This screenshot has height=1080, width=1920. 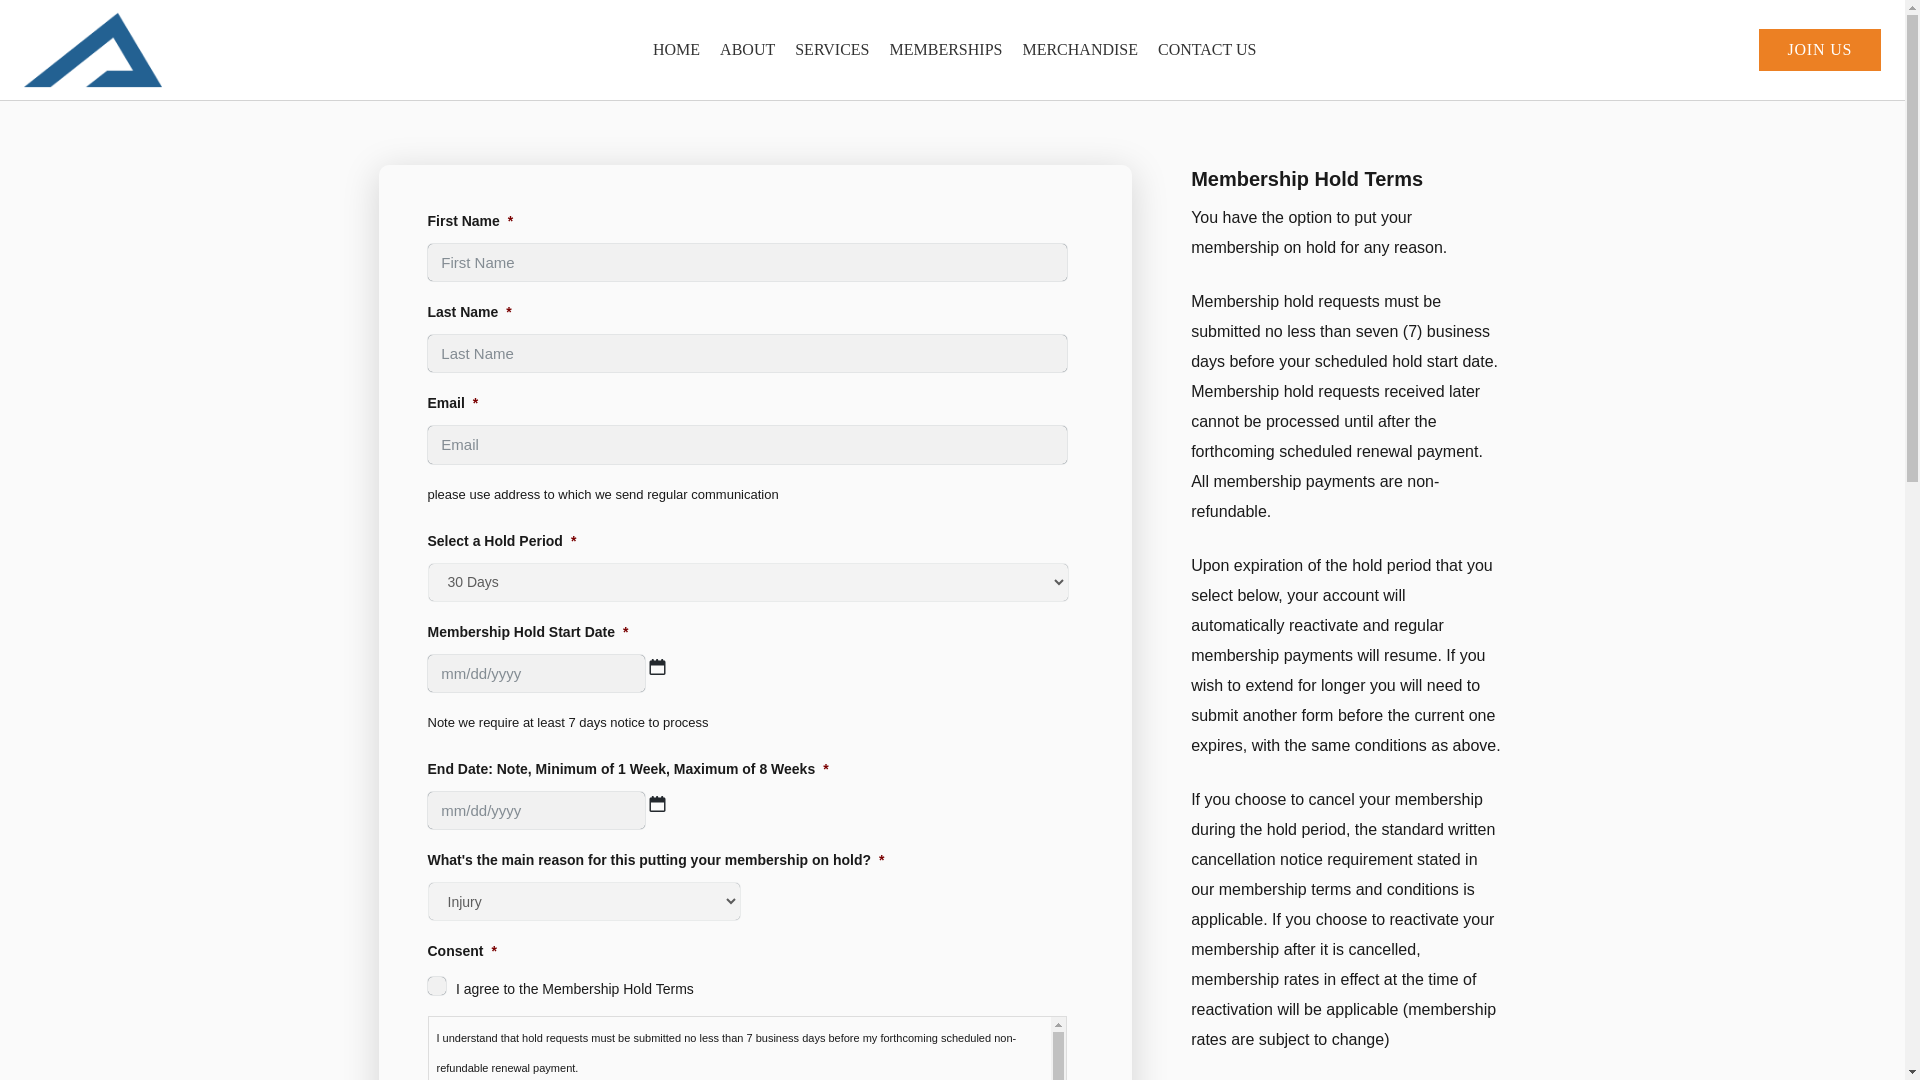 I want to click on 1, so click(x=436, y=986).